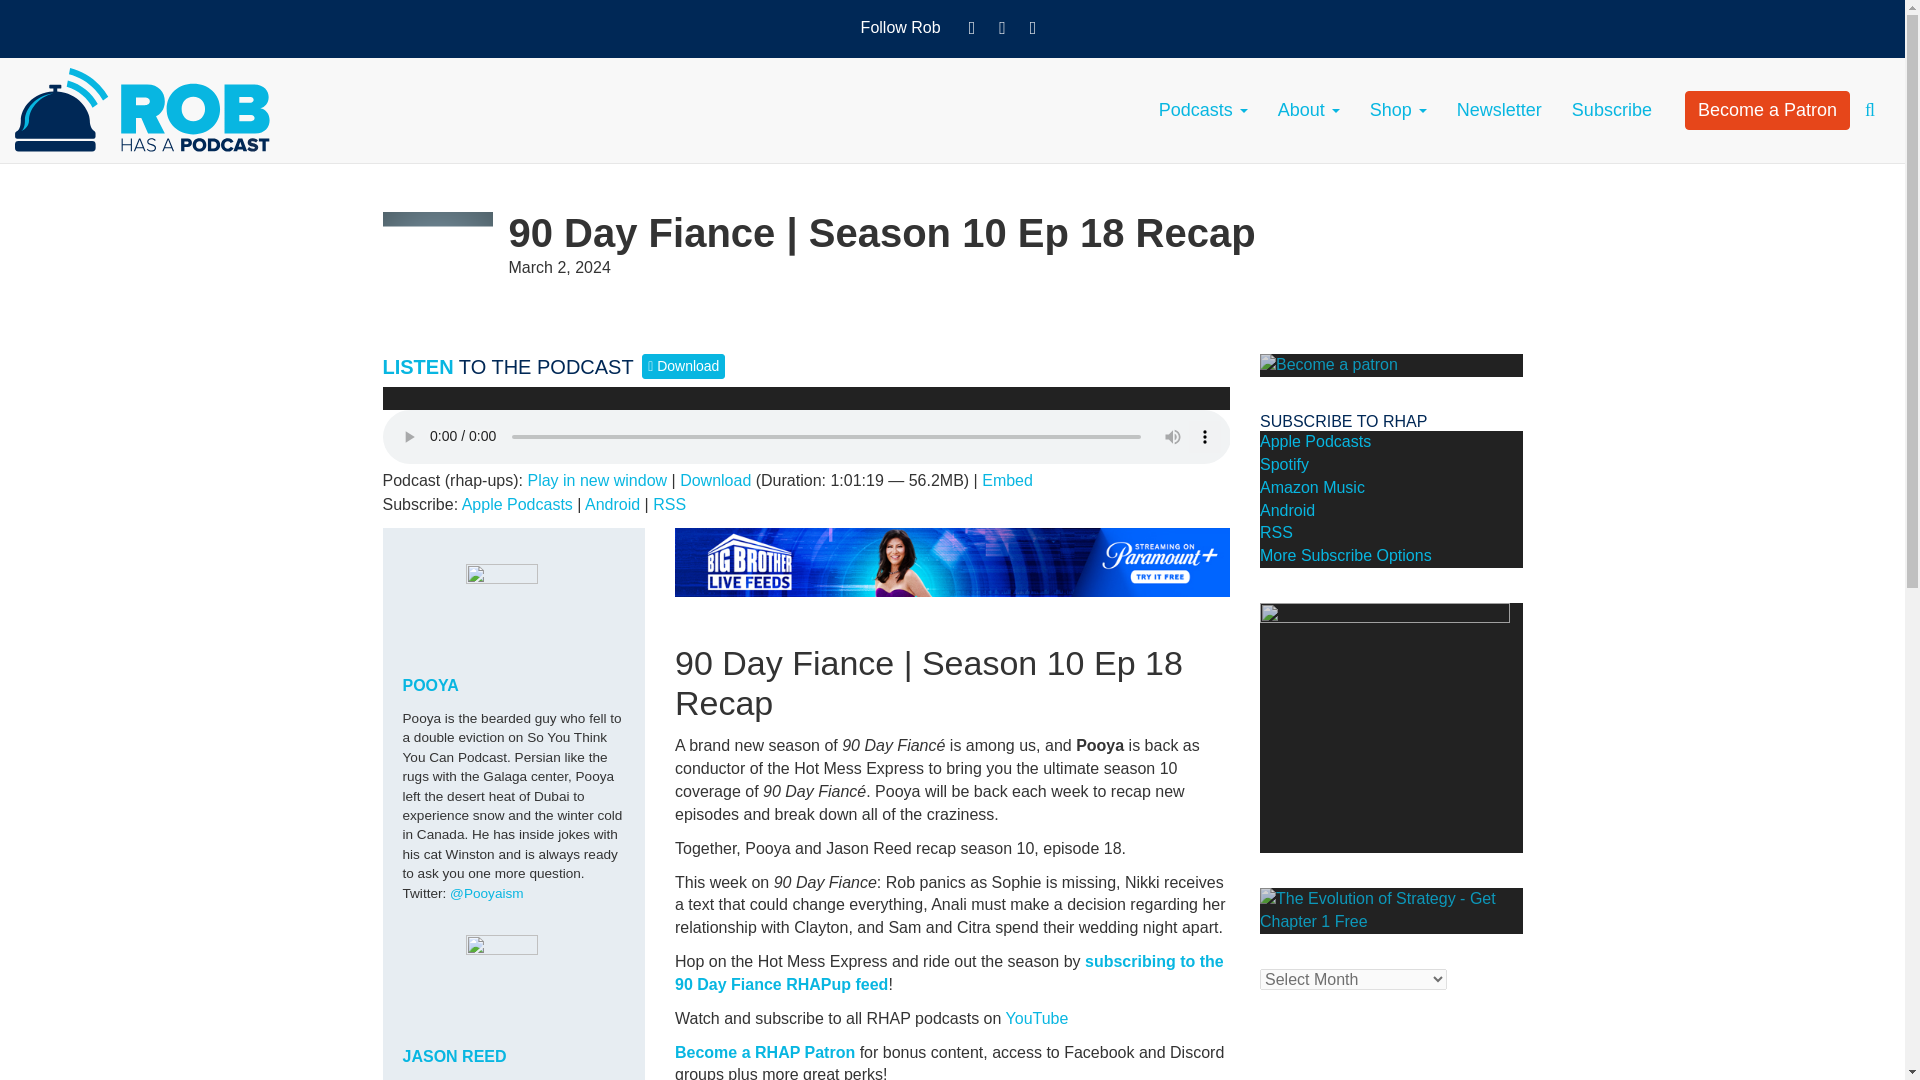  What do you see at coordinates (596, 480) in the screenshot?
I see `Play in new window` at bounding box center [596, 480].